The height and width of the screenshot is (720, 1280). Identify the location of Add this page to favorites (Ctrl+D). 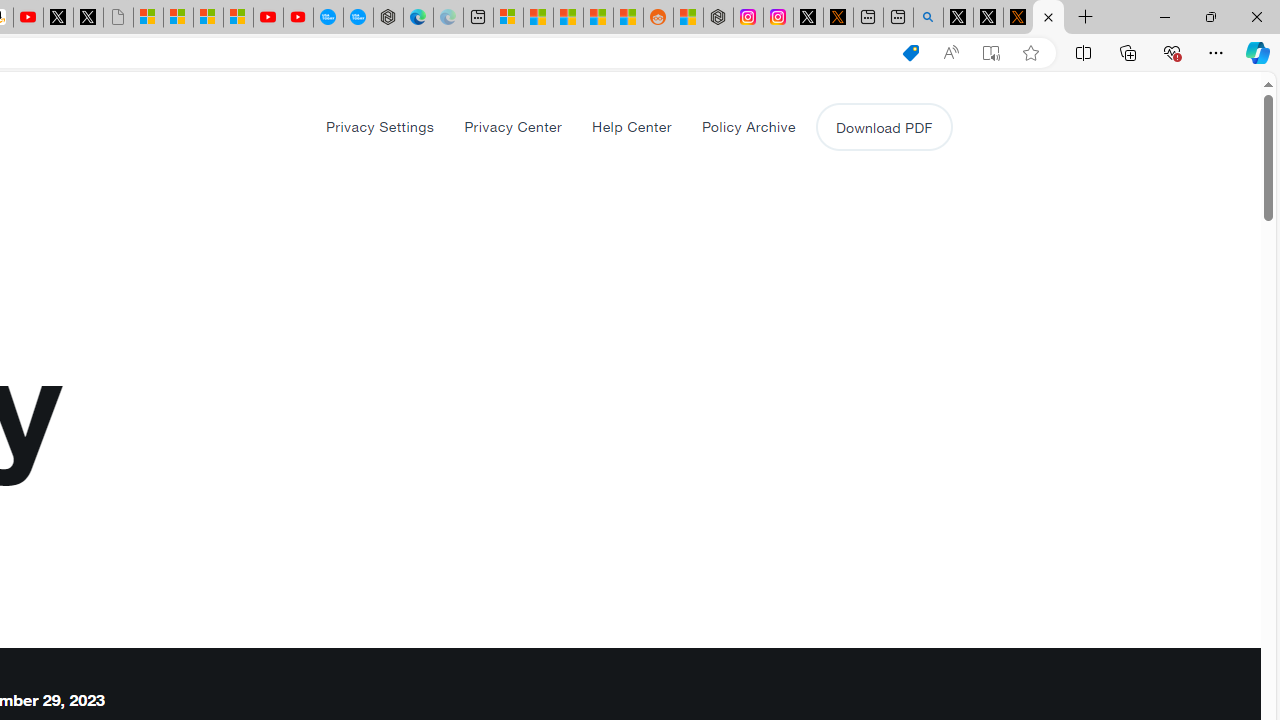
(1030, 53).